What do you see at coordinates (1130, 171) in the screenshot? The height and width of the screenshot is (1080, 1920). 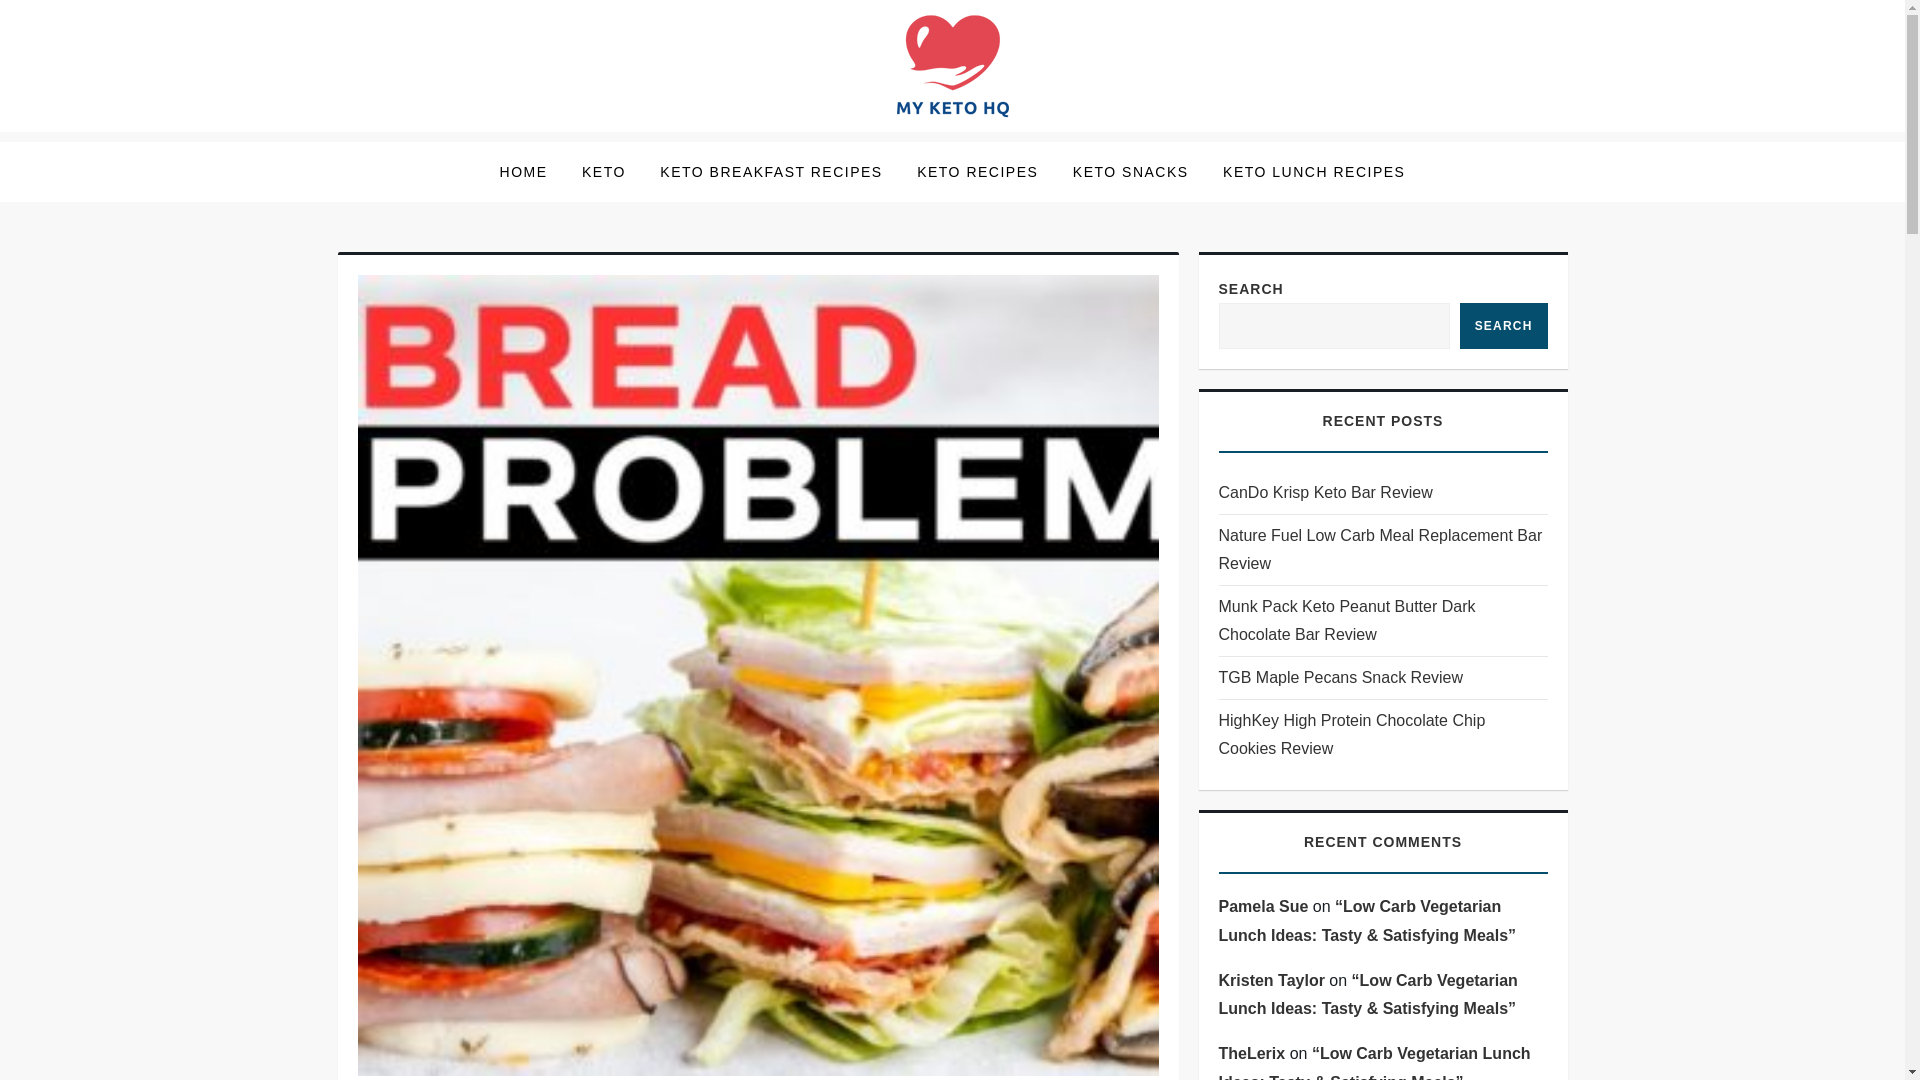 I see `KETO SNACKS` at bounding box center [1130, 171].